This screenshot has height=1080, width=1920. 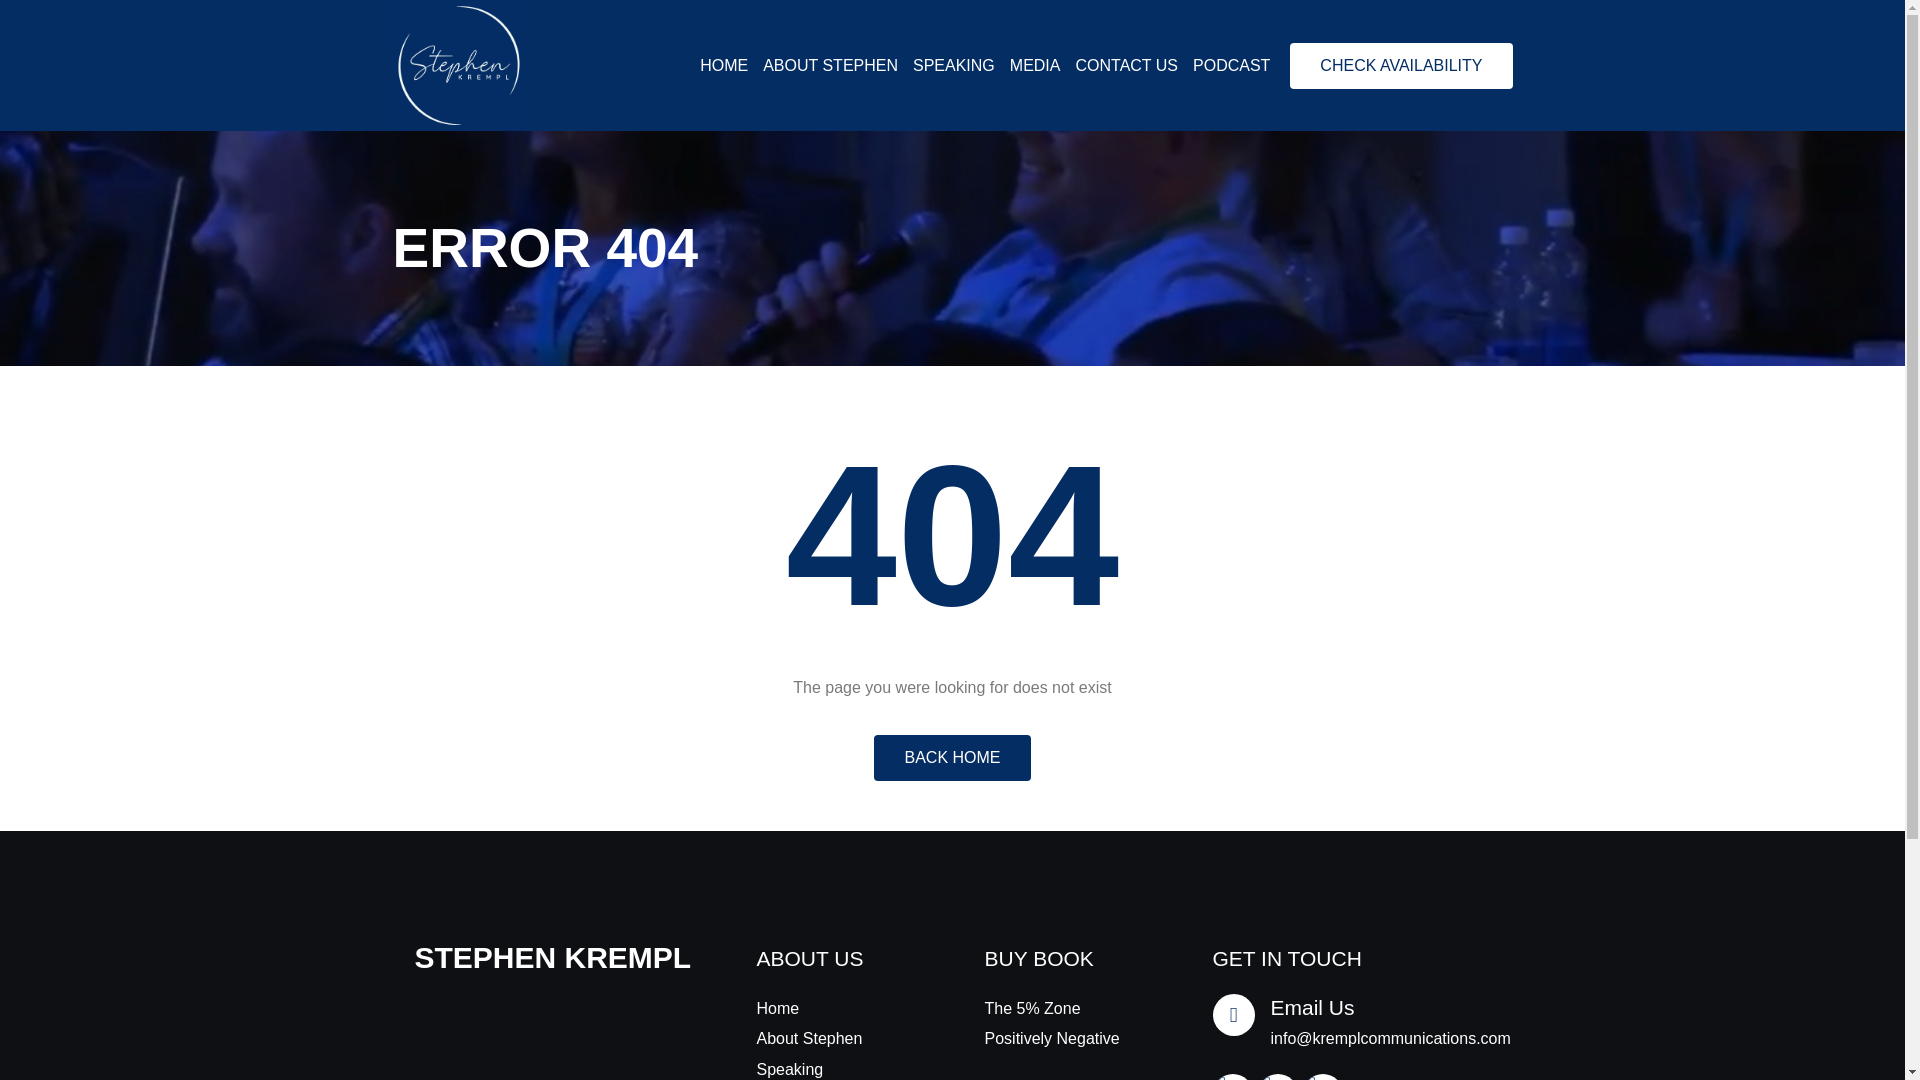 I want to click on BACK HOME, so click(x=951, y=758).